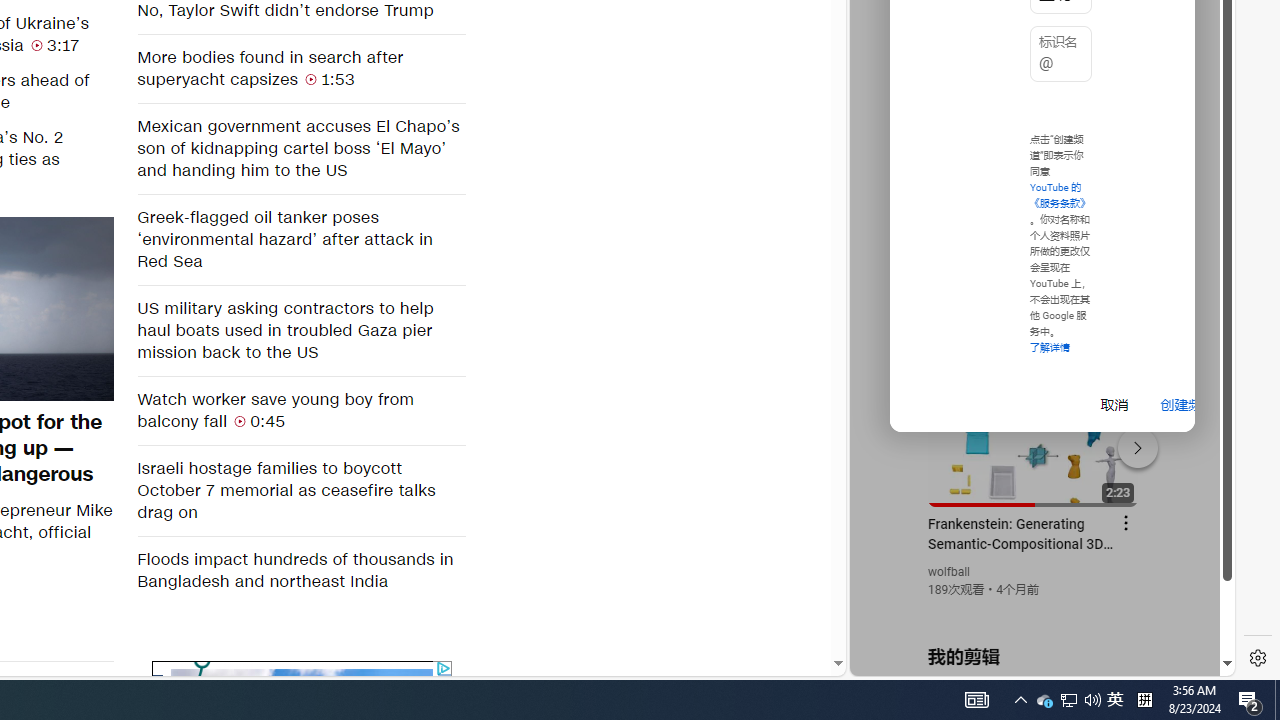  I want to click on Class: container__video-duration-icon, so click(240, 420).